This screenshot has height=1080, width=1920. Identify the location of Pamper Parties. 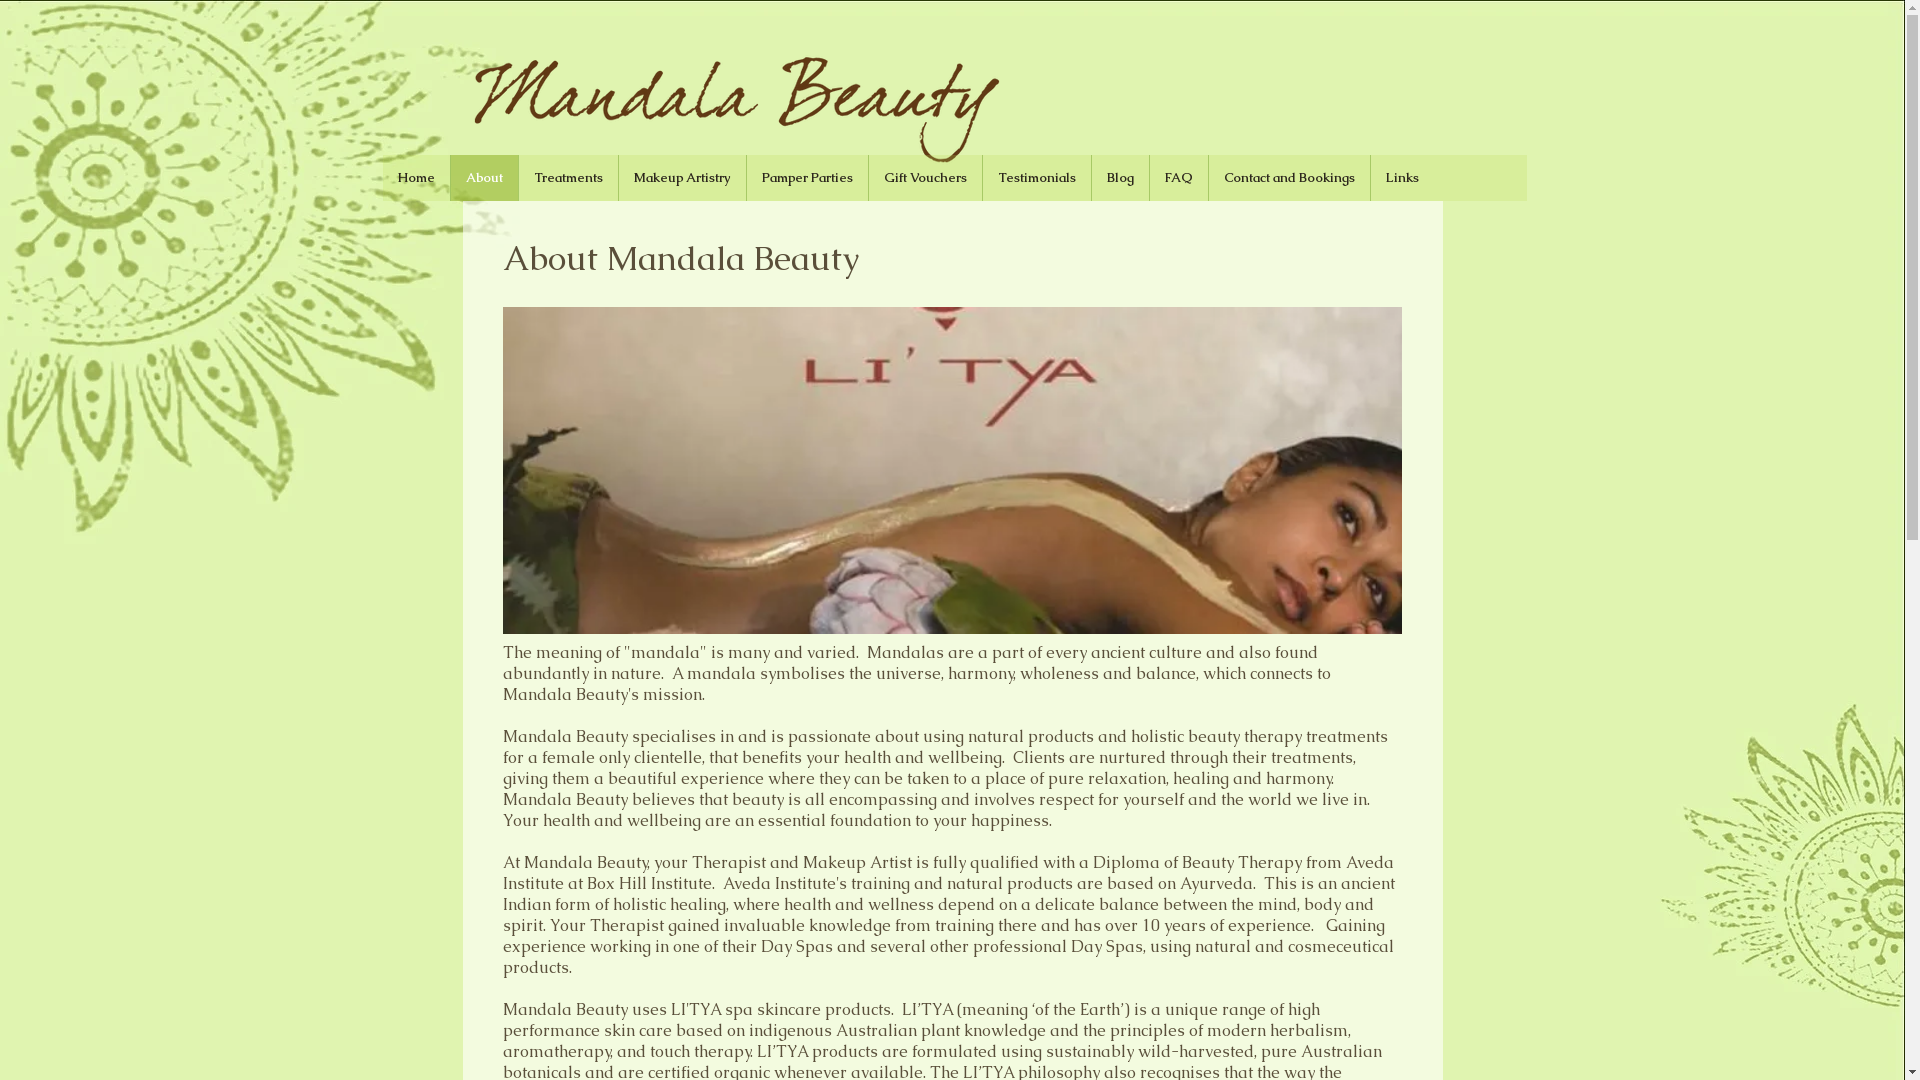
(807, 178).